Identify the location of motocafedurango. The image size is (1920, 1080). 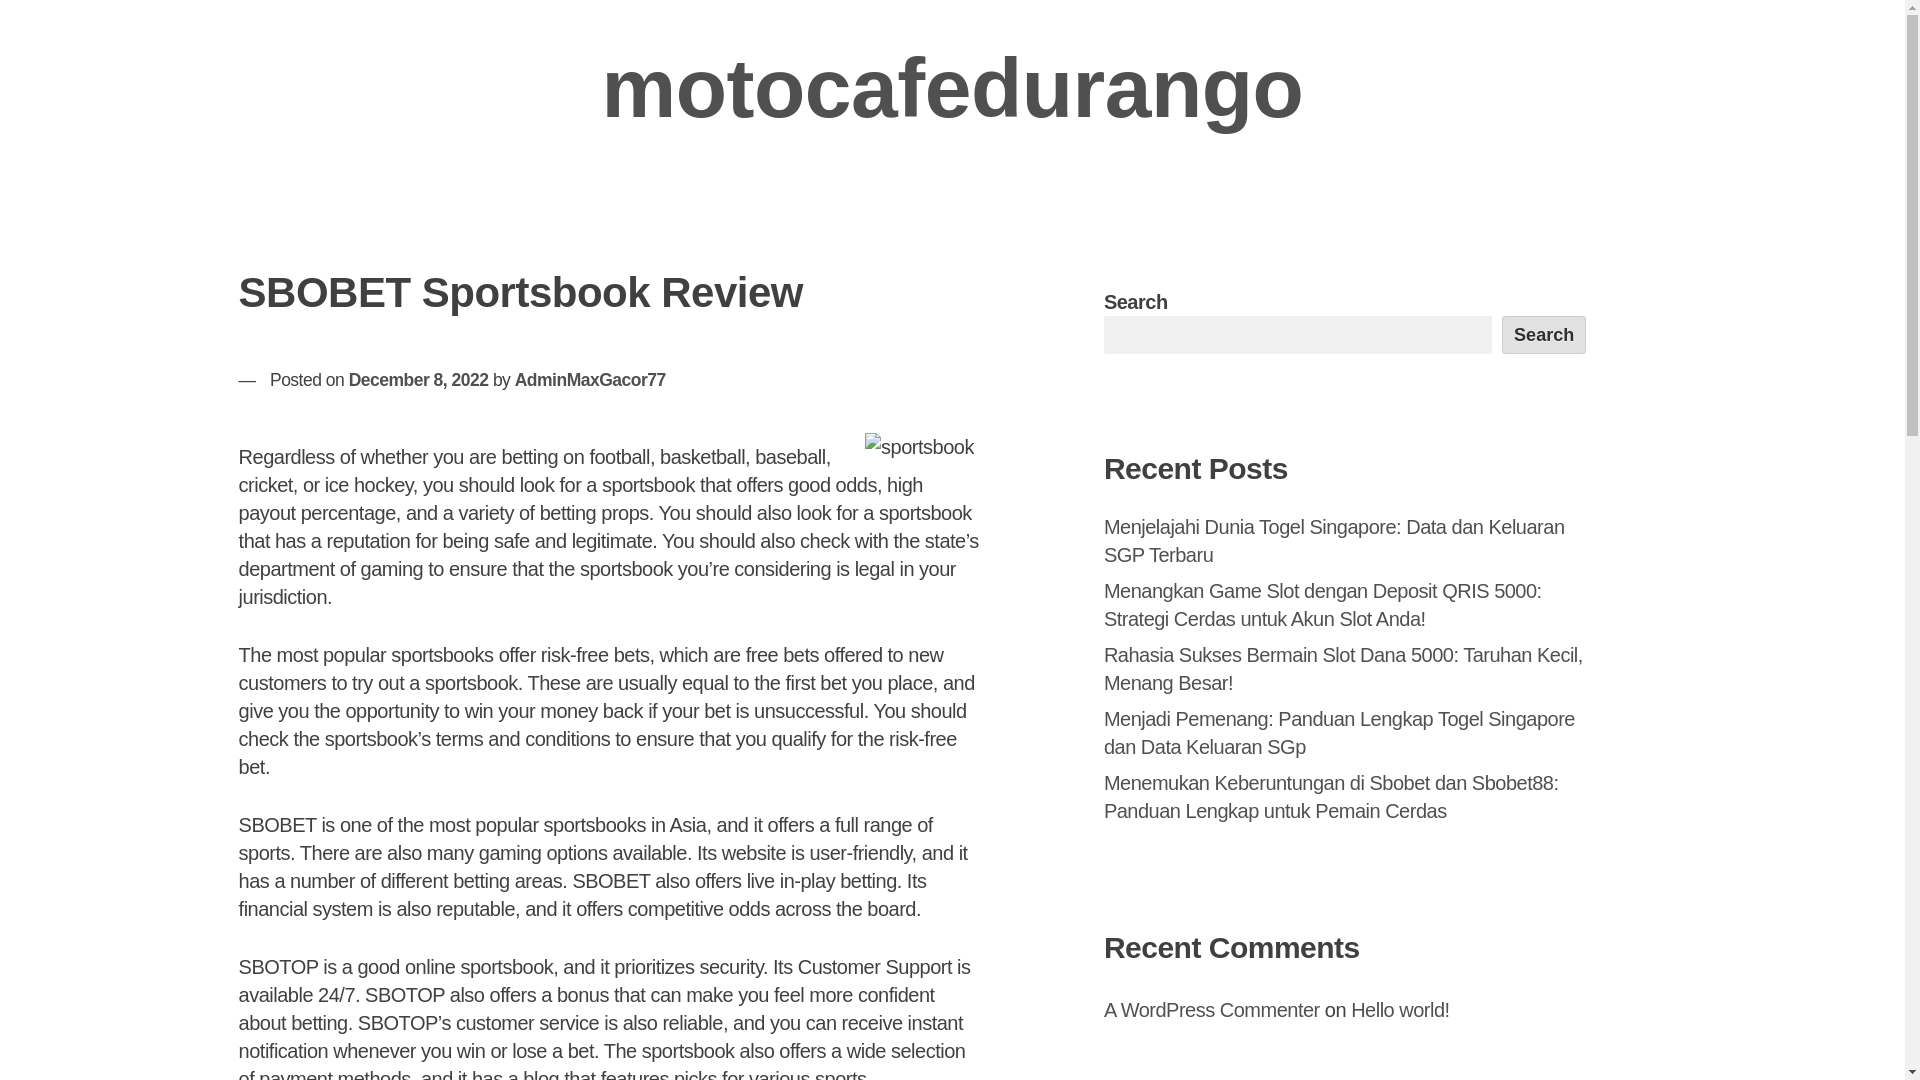
(952, 88).